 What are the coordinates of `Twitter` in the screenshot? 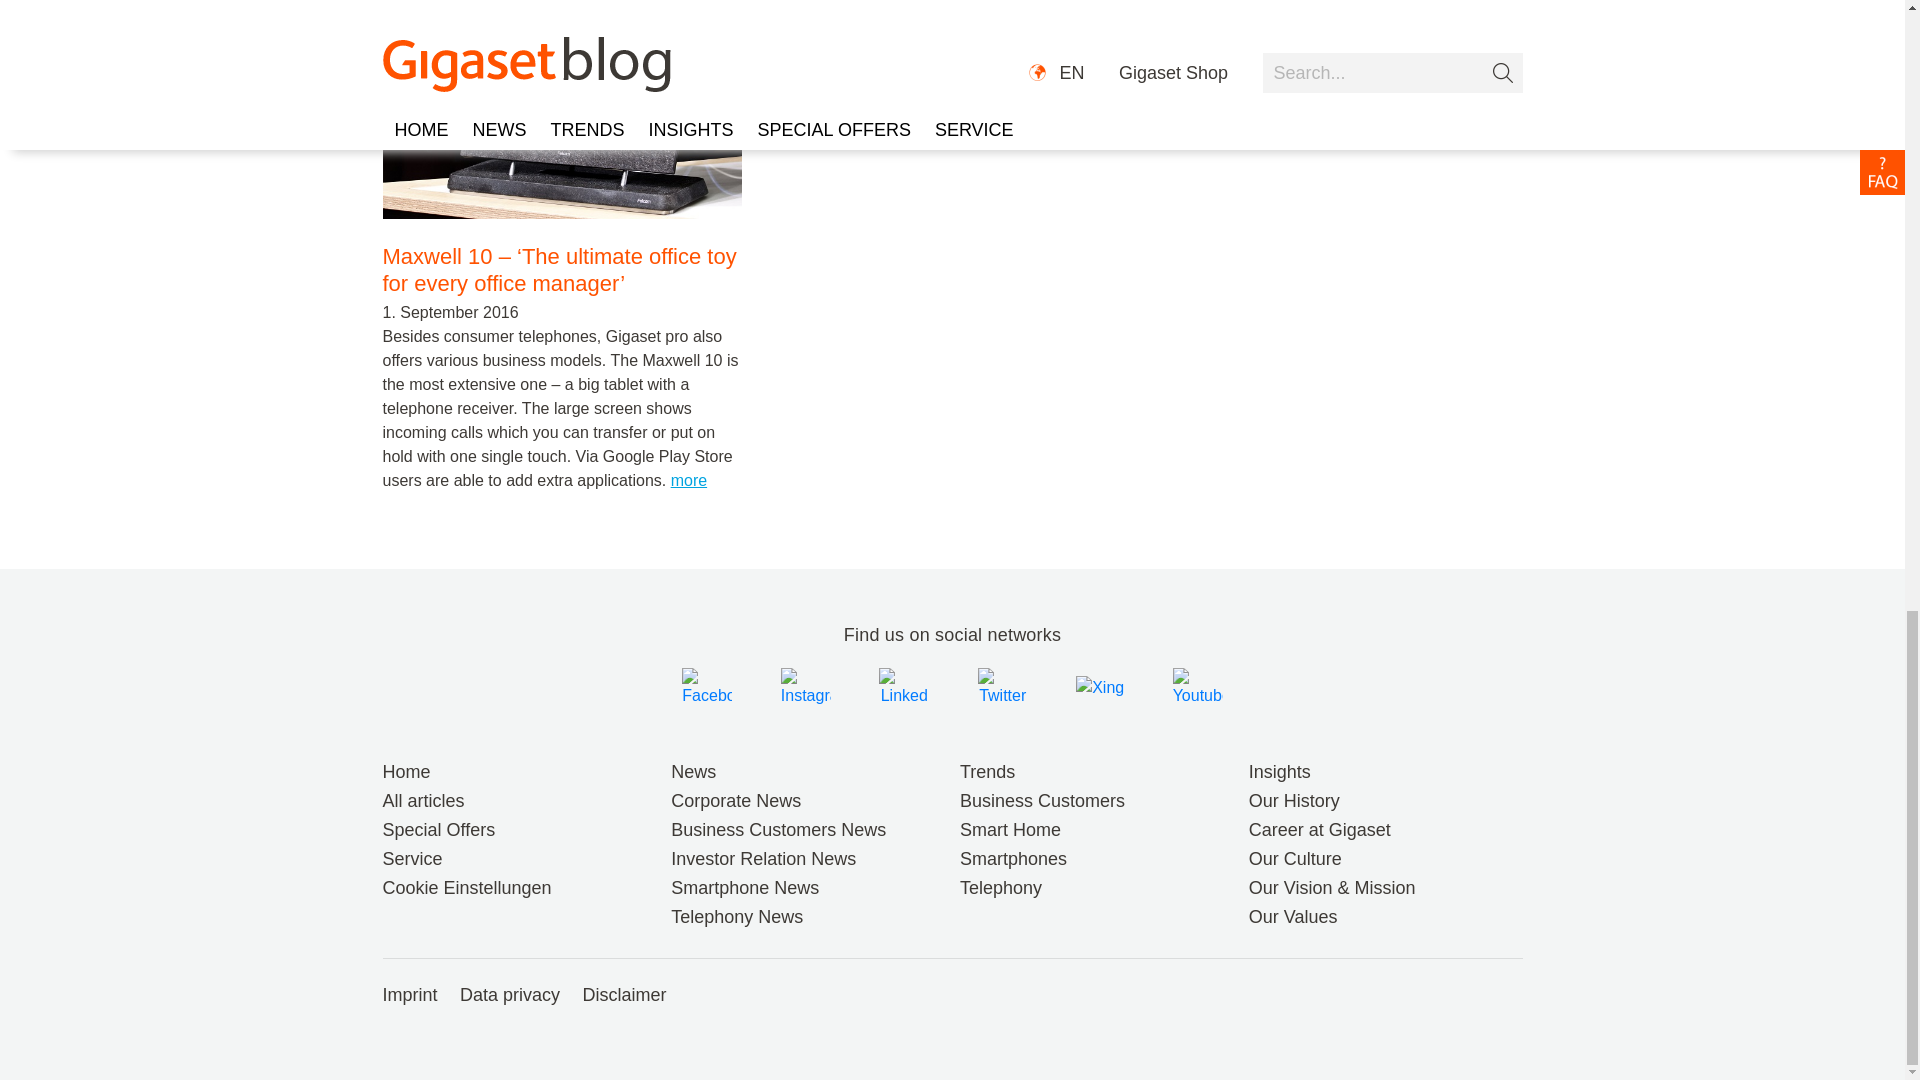 It's located at (1002, 688).